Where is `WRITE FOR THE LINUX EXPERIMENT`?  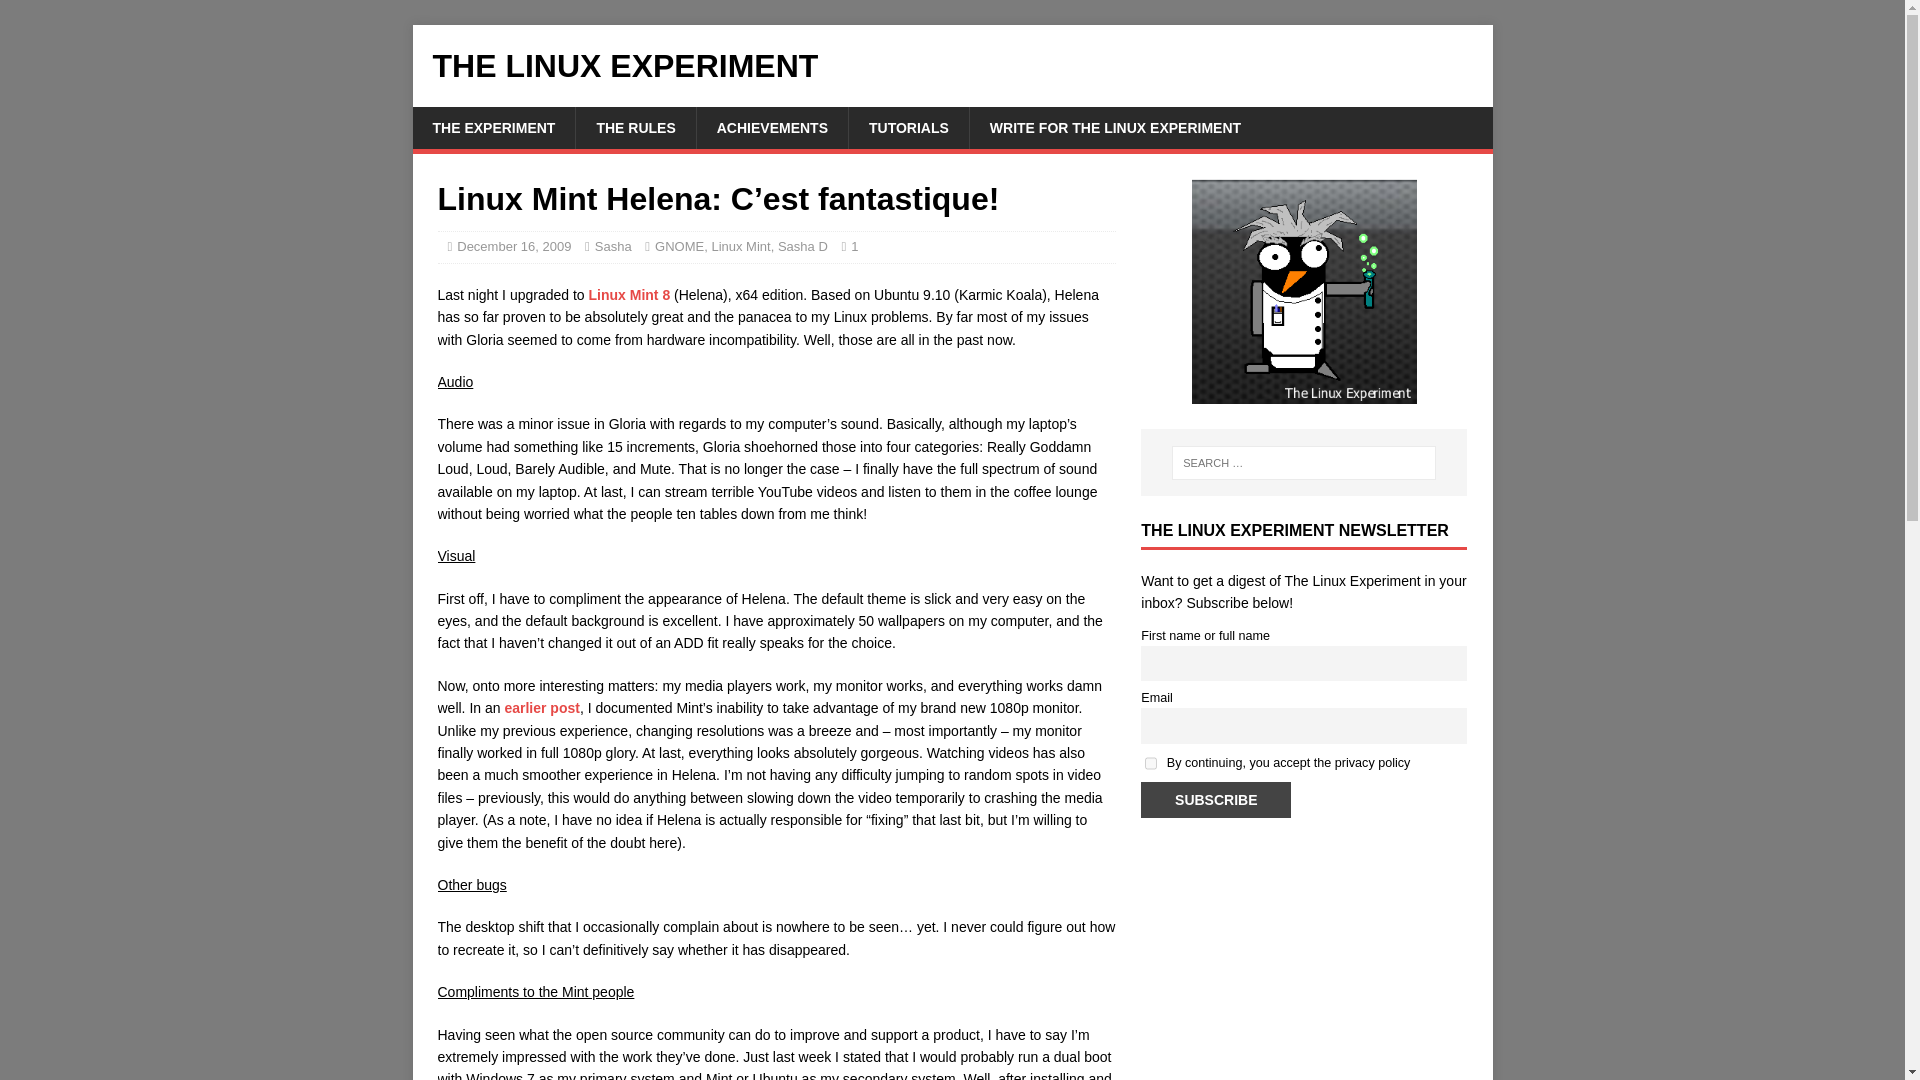 WRITE FOR THE LINUX EXPERIMENT is located at coordinates (1115, 128).